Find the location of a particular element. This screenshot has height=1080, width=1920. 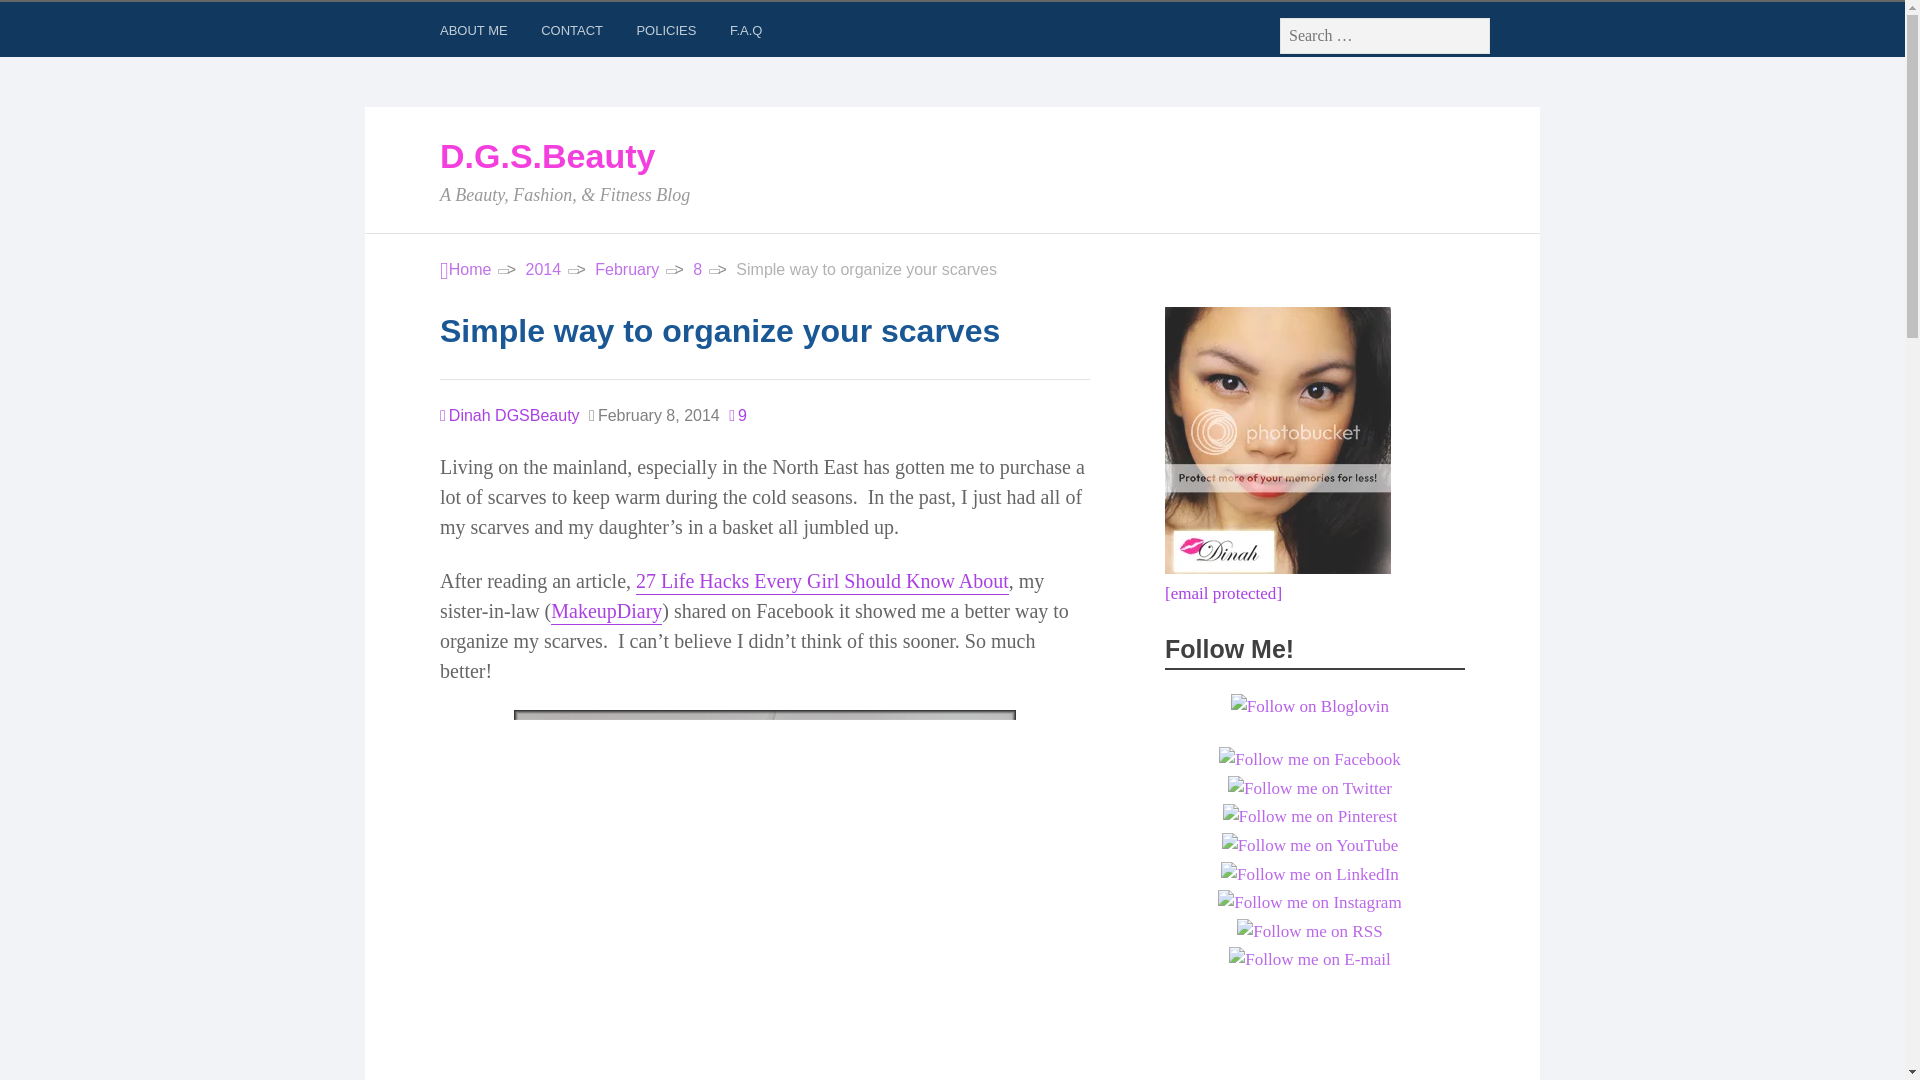

Posts by Dinah DGSBeauty is located at coordinates (509, 416).